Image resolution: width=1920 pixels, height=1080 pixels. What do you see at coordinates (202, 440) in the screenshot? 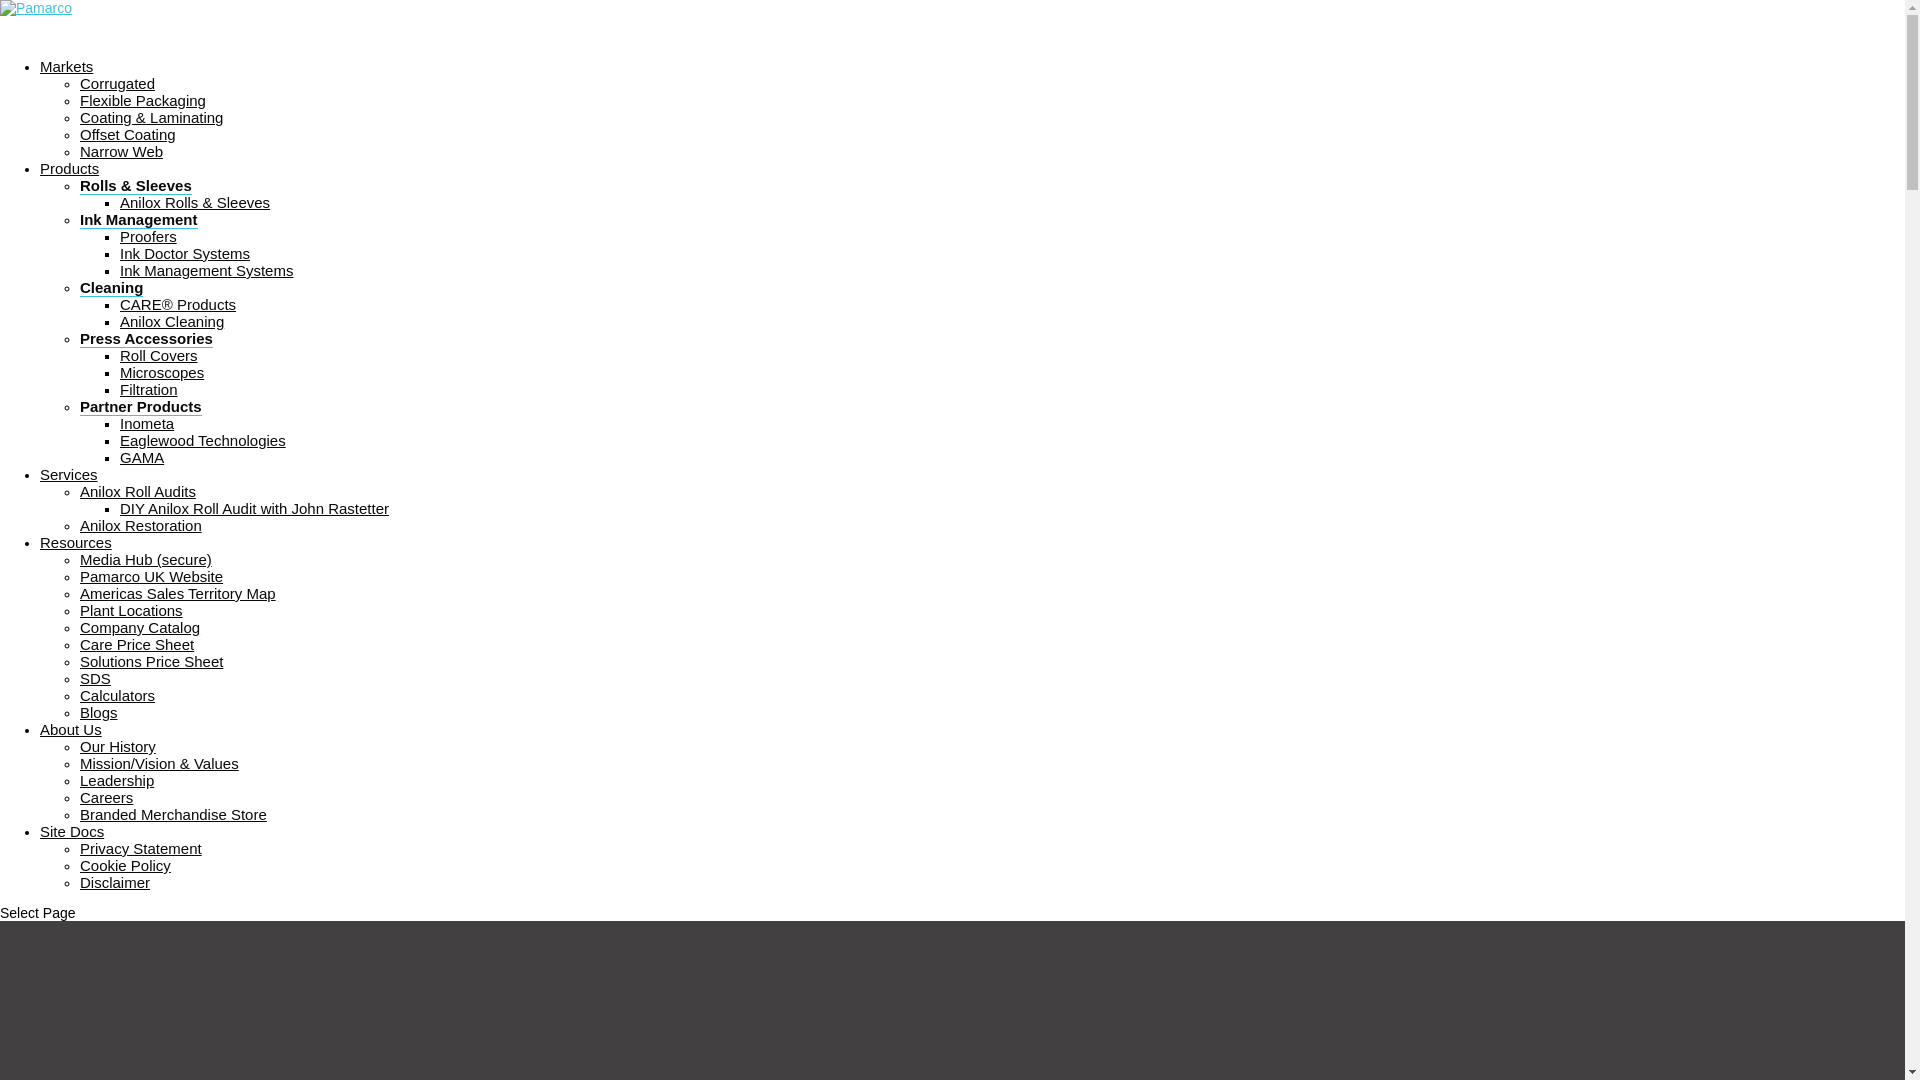
I see `Eaglewood Technologies` at bounding box center [202, 440].